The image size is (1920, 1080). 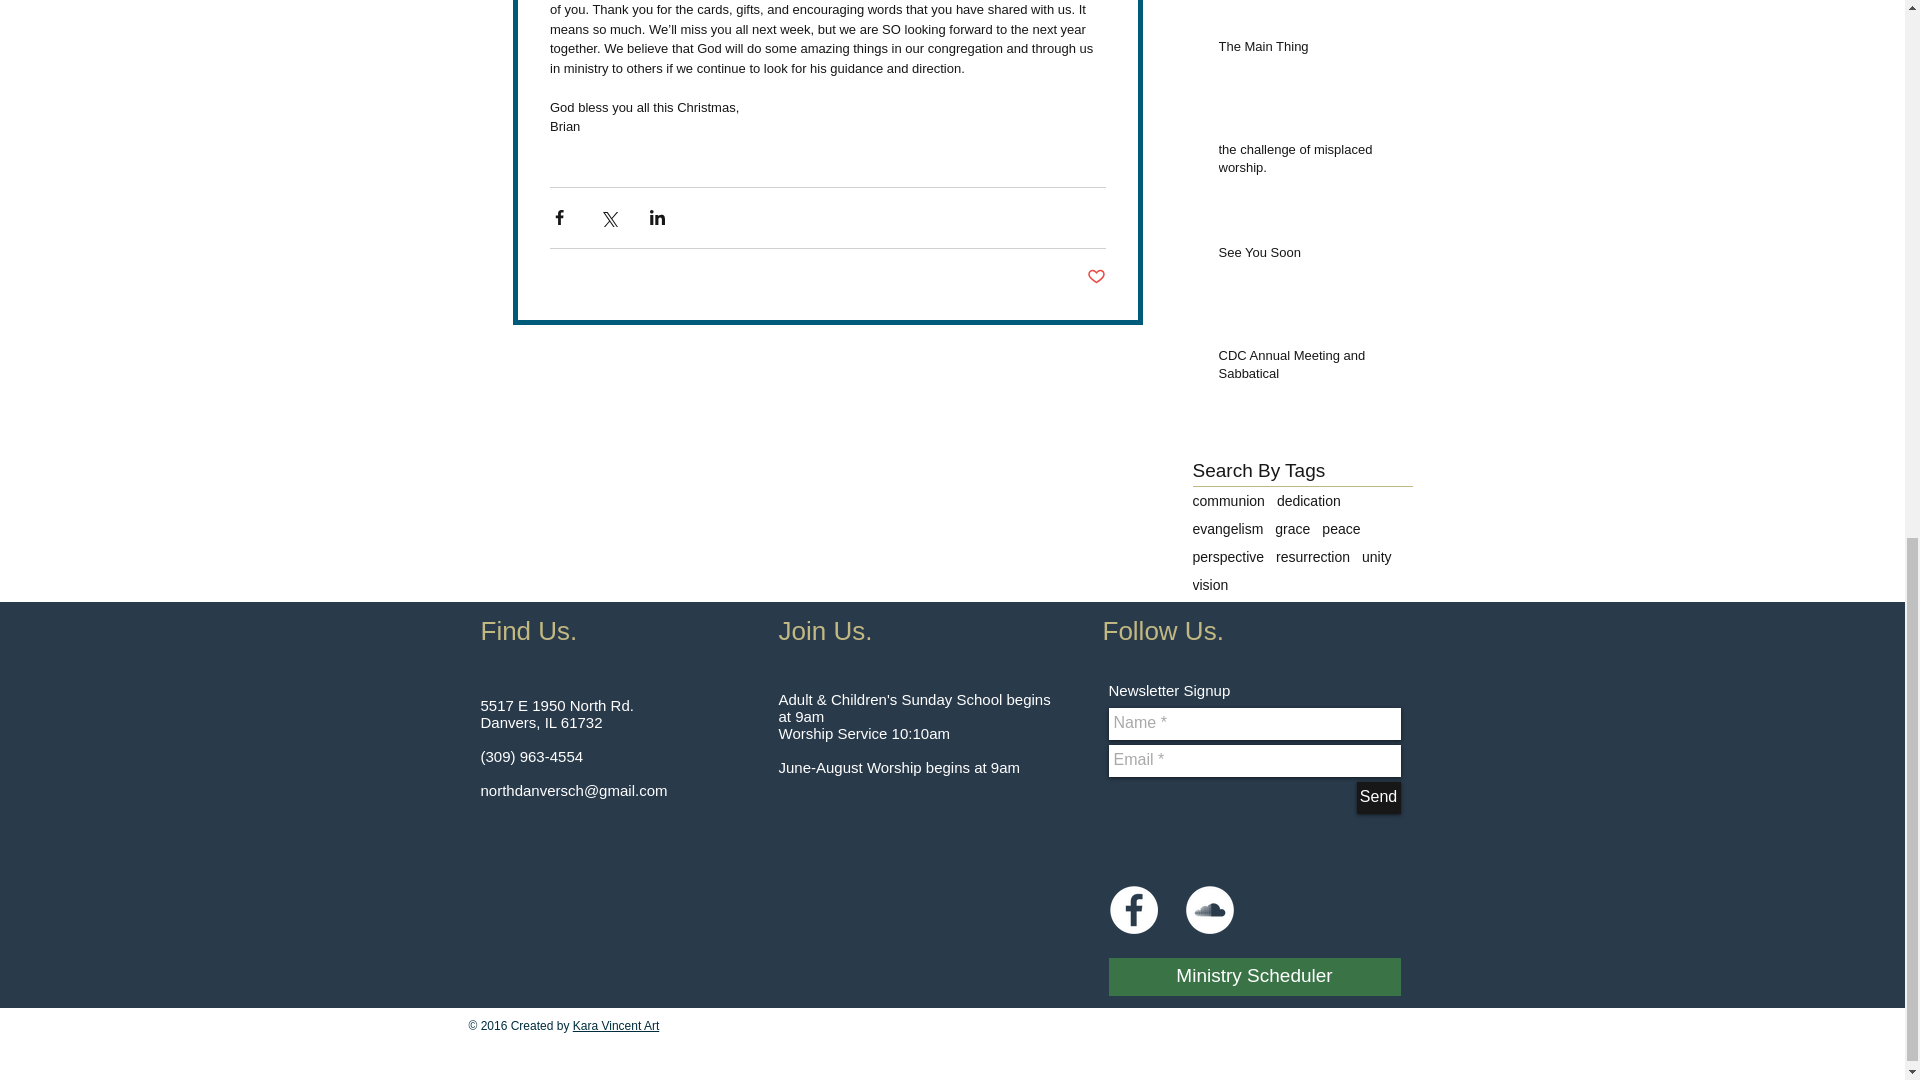 I want to click on dedication, so click(x=1308, y=500).